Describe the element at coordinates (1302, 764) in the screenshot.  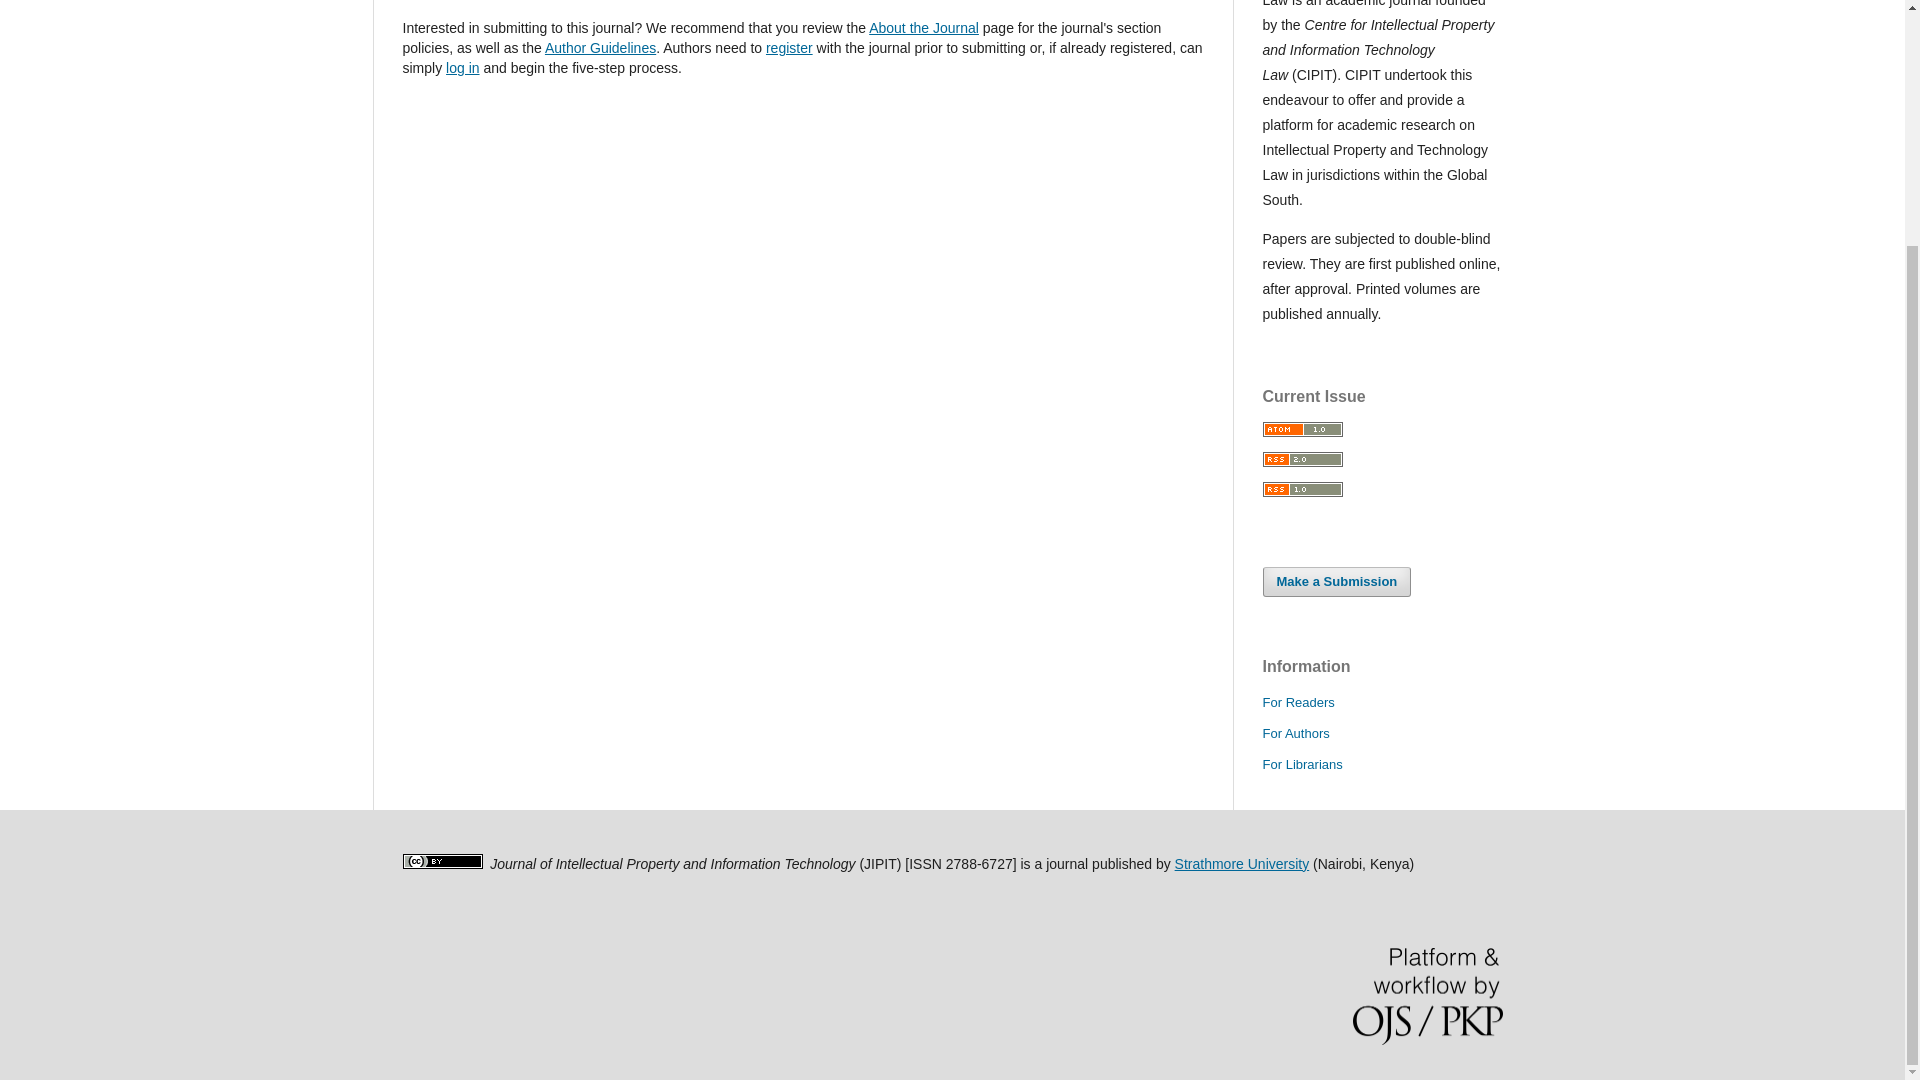
I see `For Librarians` at that location.